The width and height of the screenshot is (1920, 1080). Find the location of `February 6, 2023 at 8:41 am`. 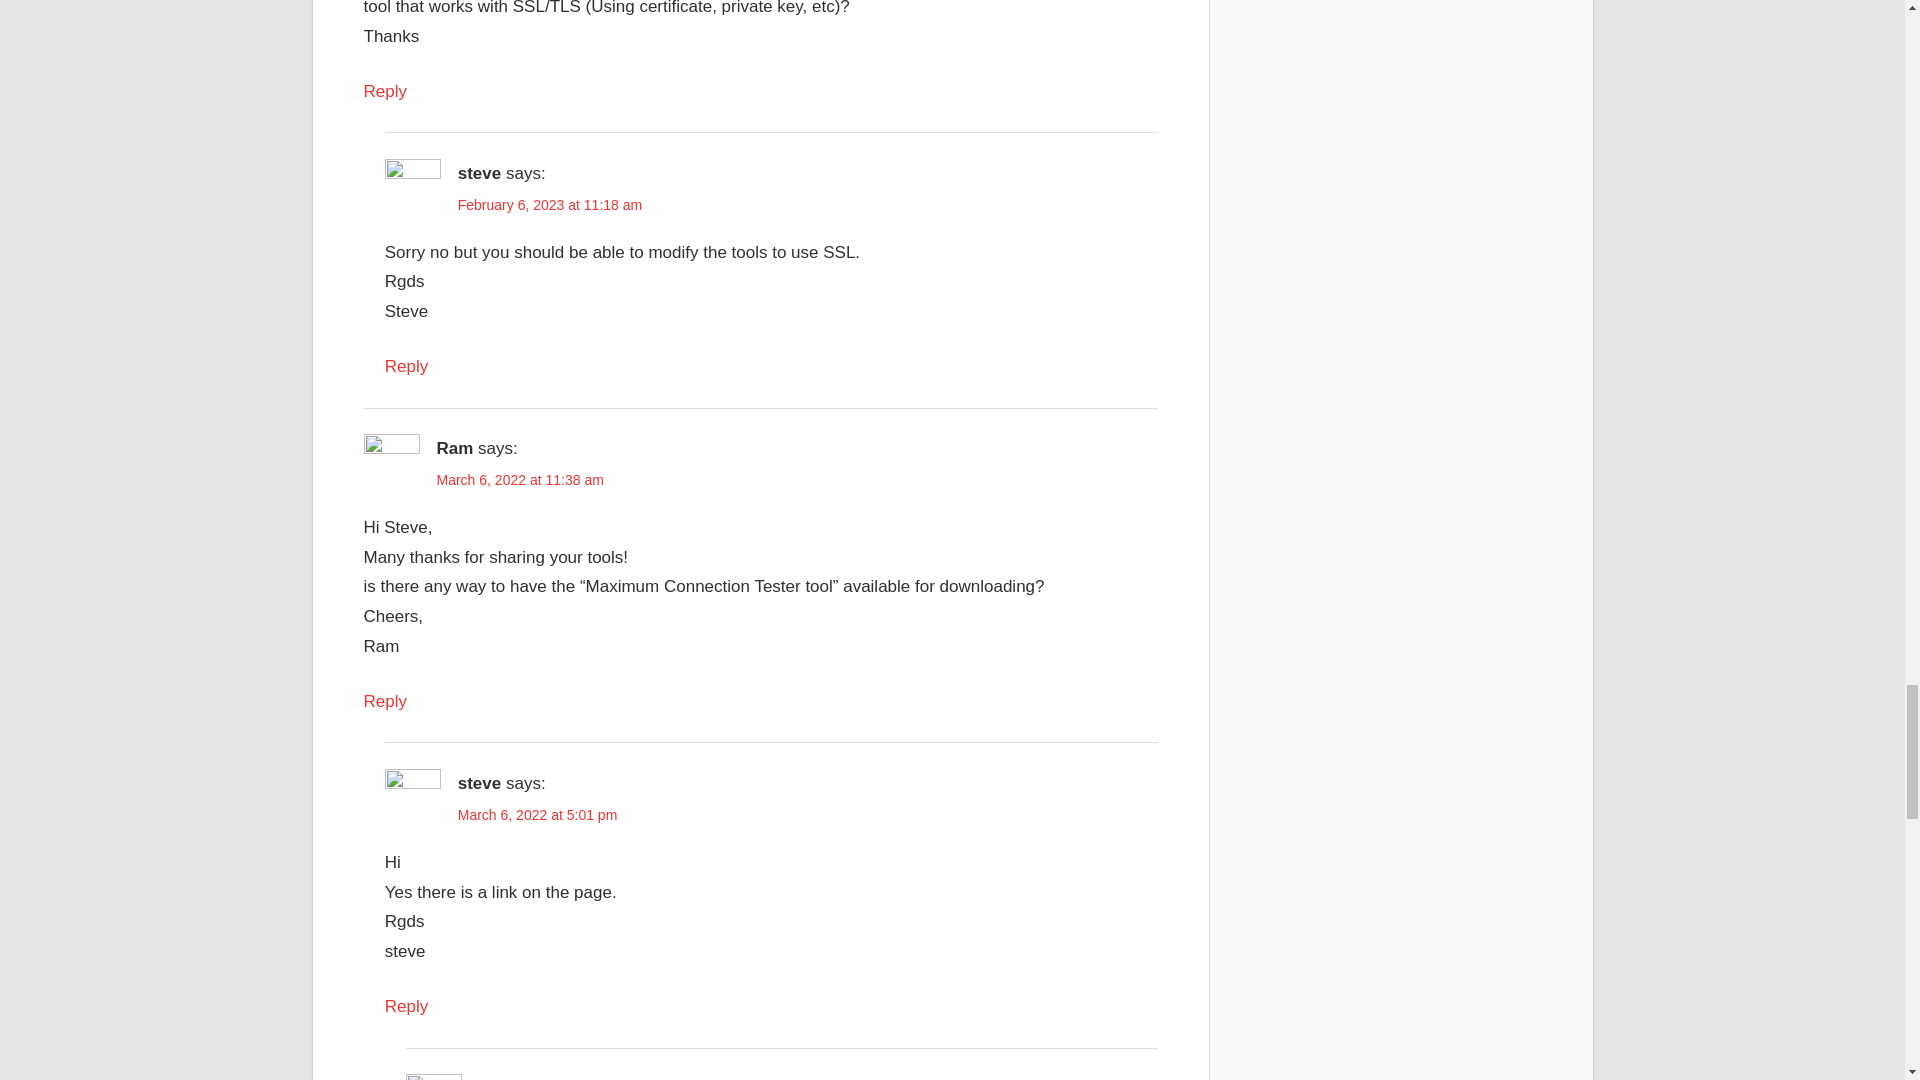

February 6, 2023 at 8:41 am is located at coordinates (524, 810).